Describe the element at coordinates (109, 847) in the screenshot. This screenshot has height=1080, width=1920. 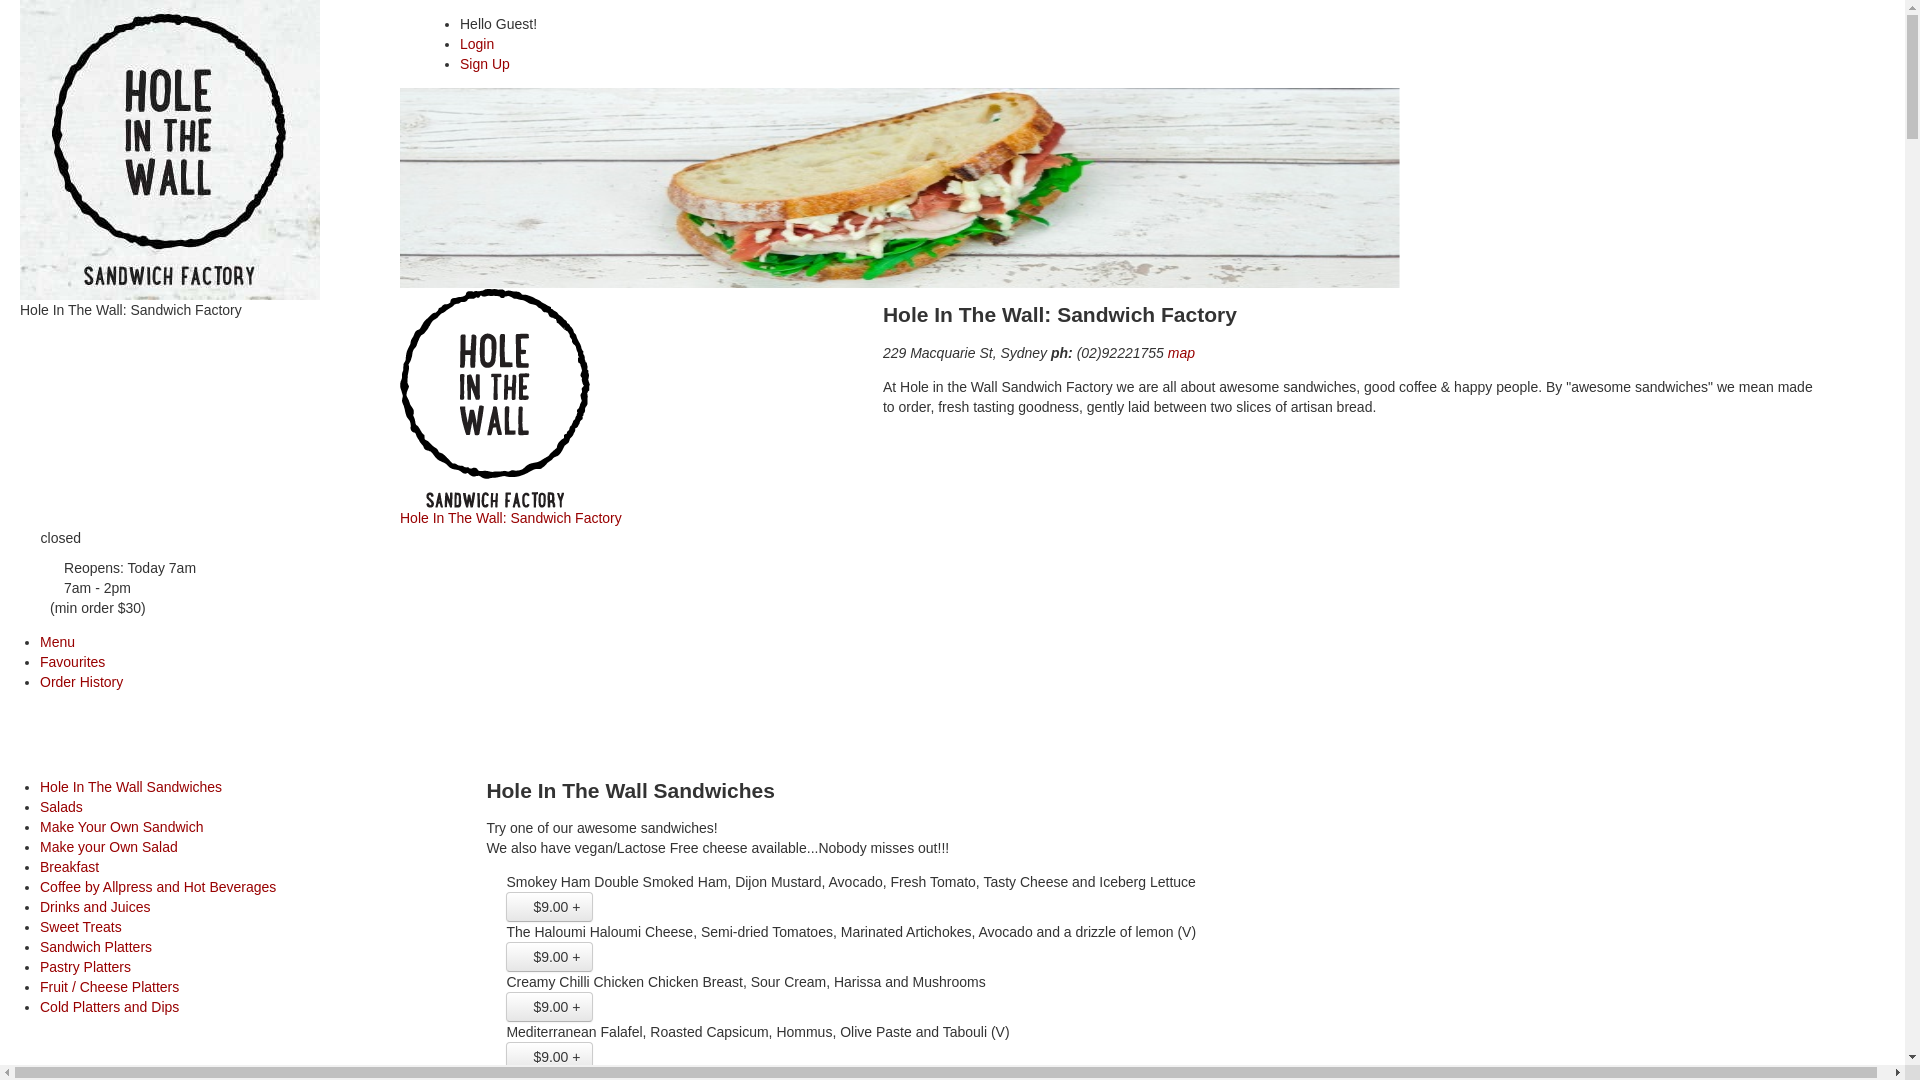
I see `Make your Own Salad` at that location.